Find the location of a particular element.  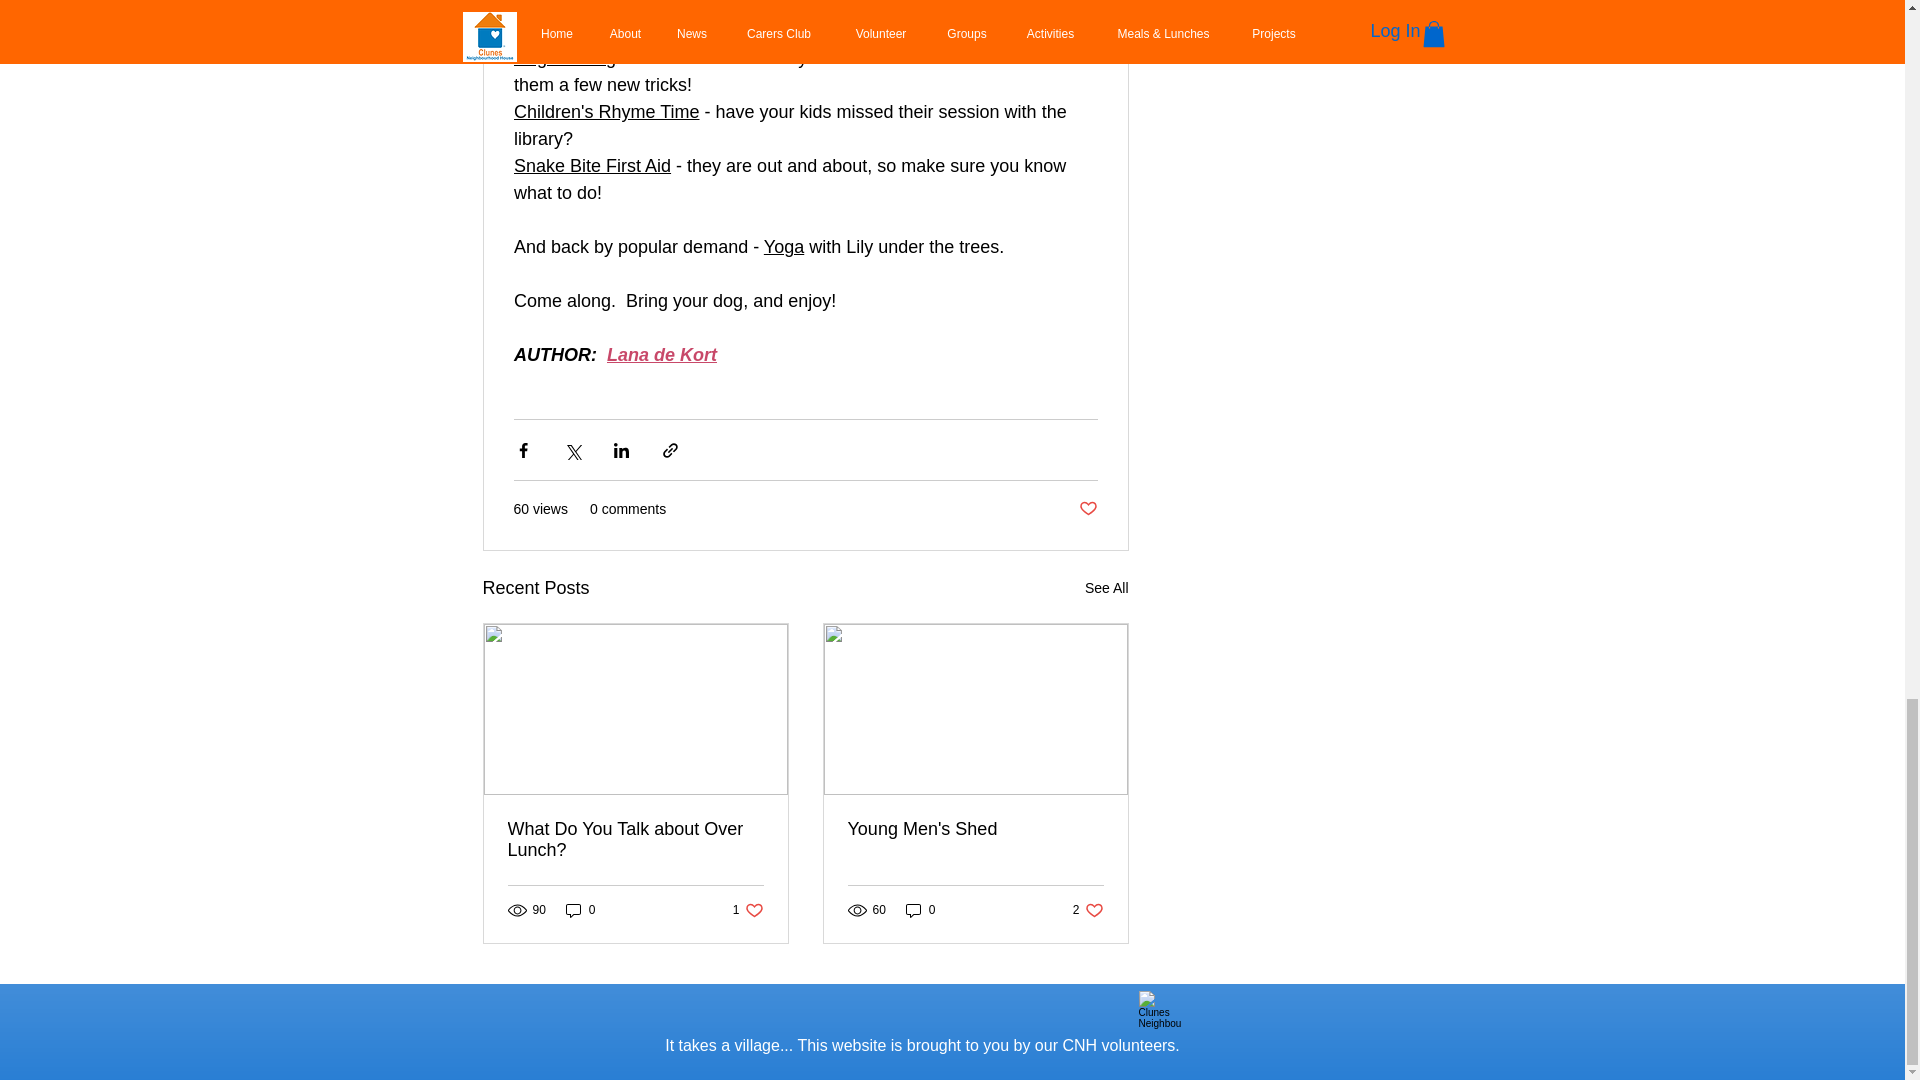

Young Men's Shed is located at coordinates (1086, 508).